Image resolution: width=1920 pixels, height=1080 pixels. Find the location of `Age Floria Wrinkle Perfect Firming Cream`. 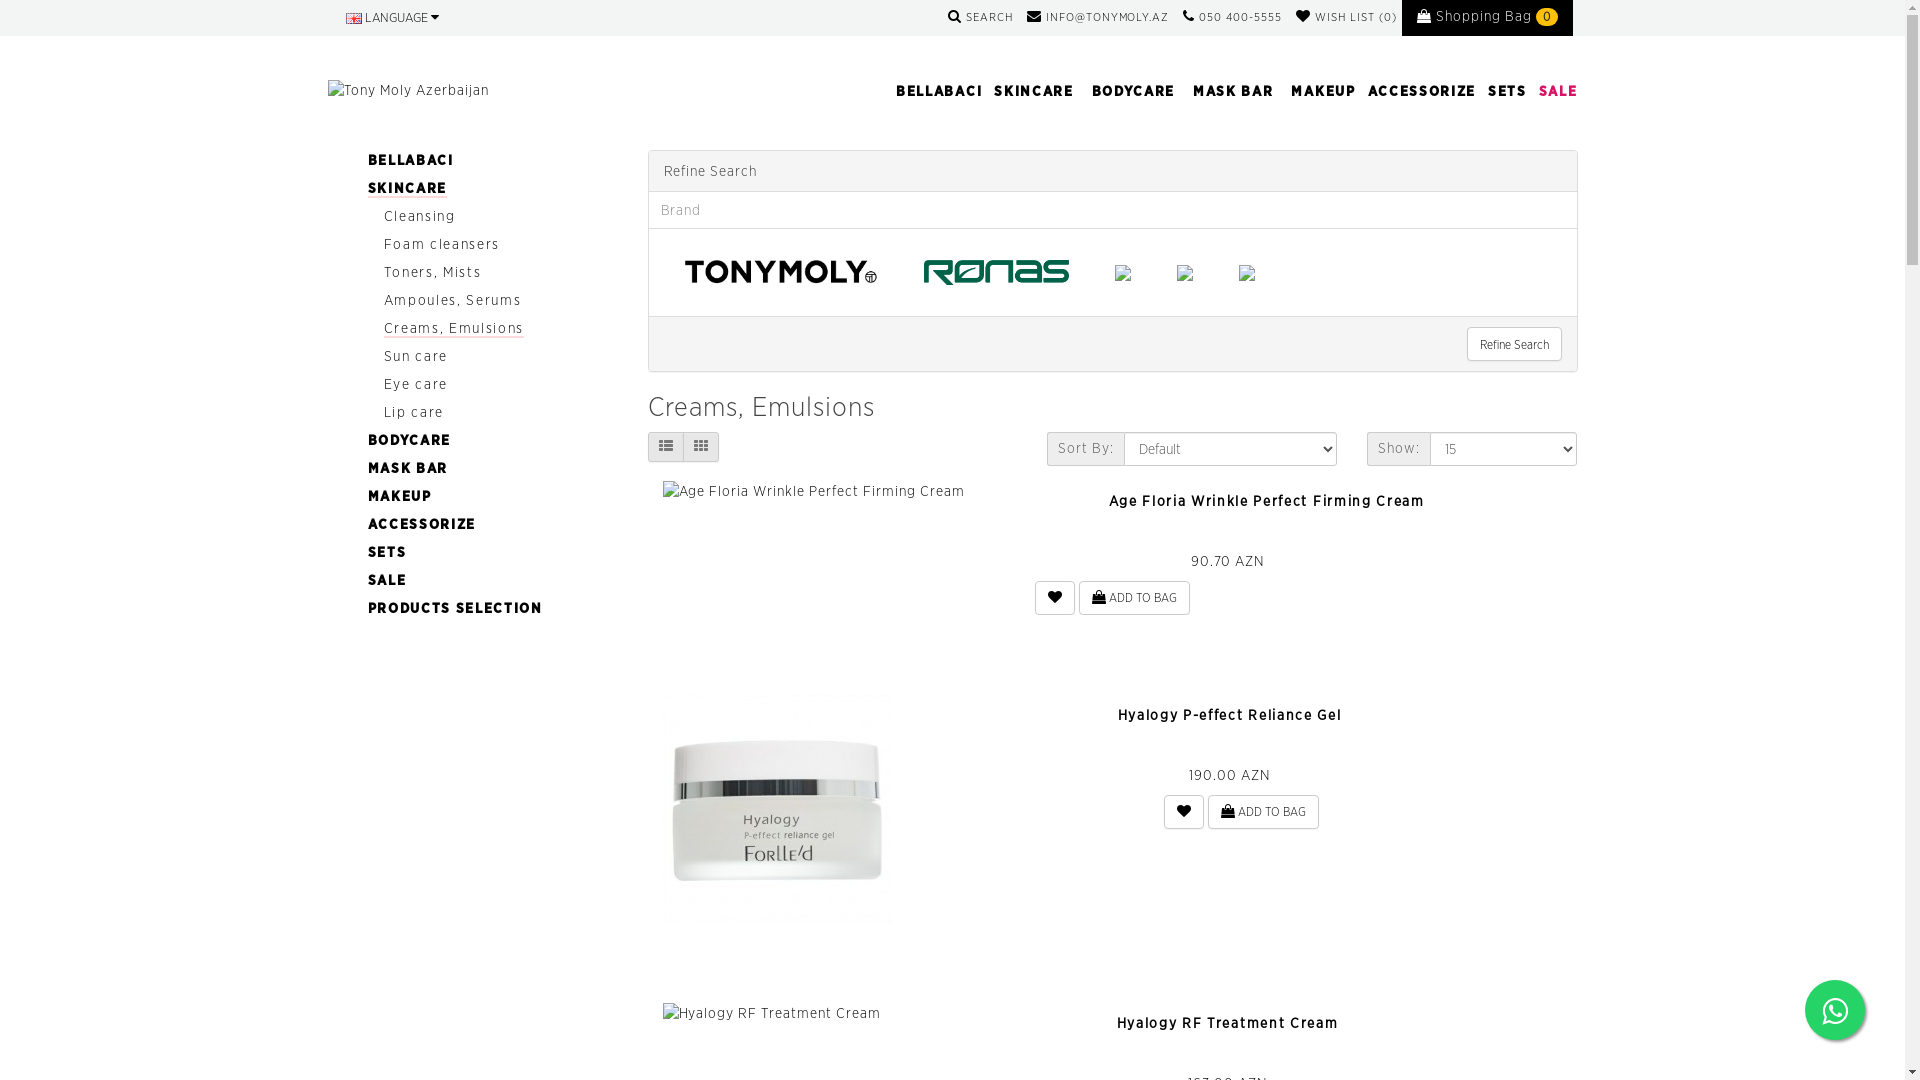

Age Floria Wrinkle Perfect Firming Cream is located at coordinates (813, 491).